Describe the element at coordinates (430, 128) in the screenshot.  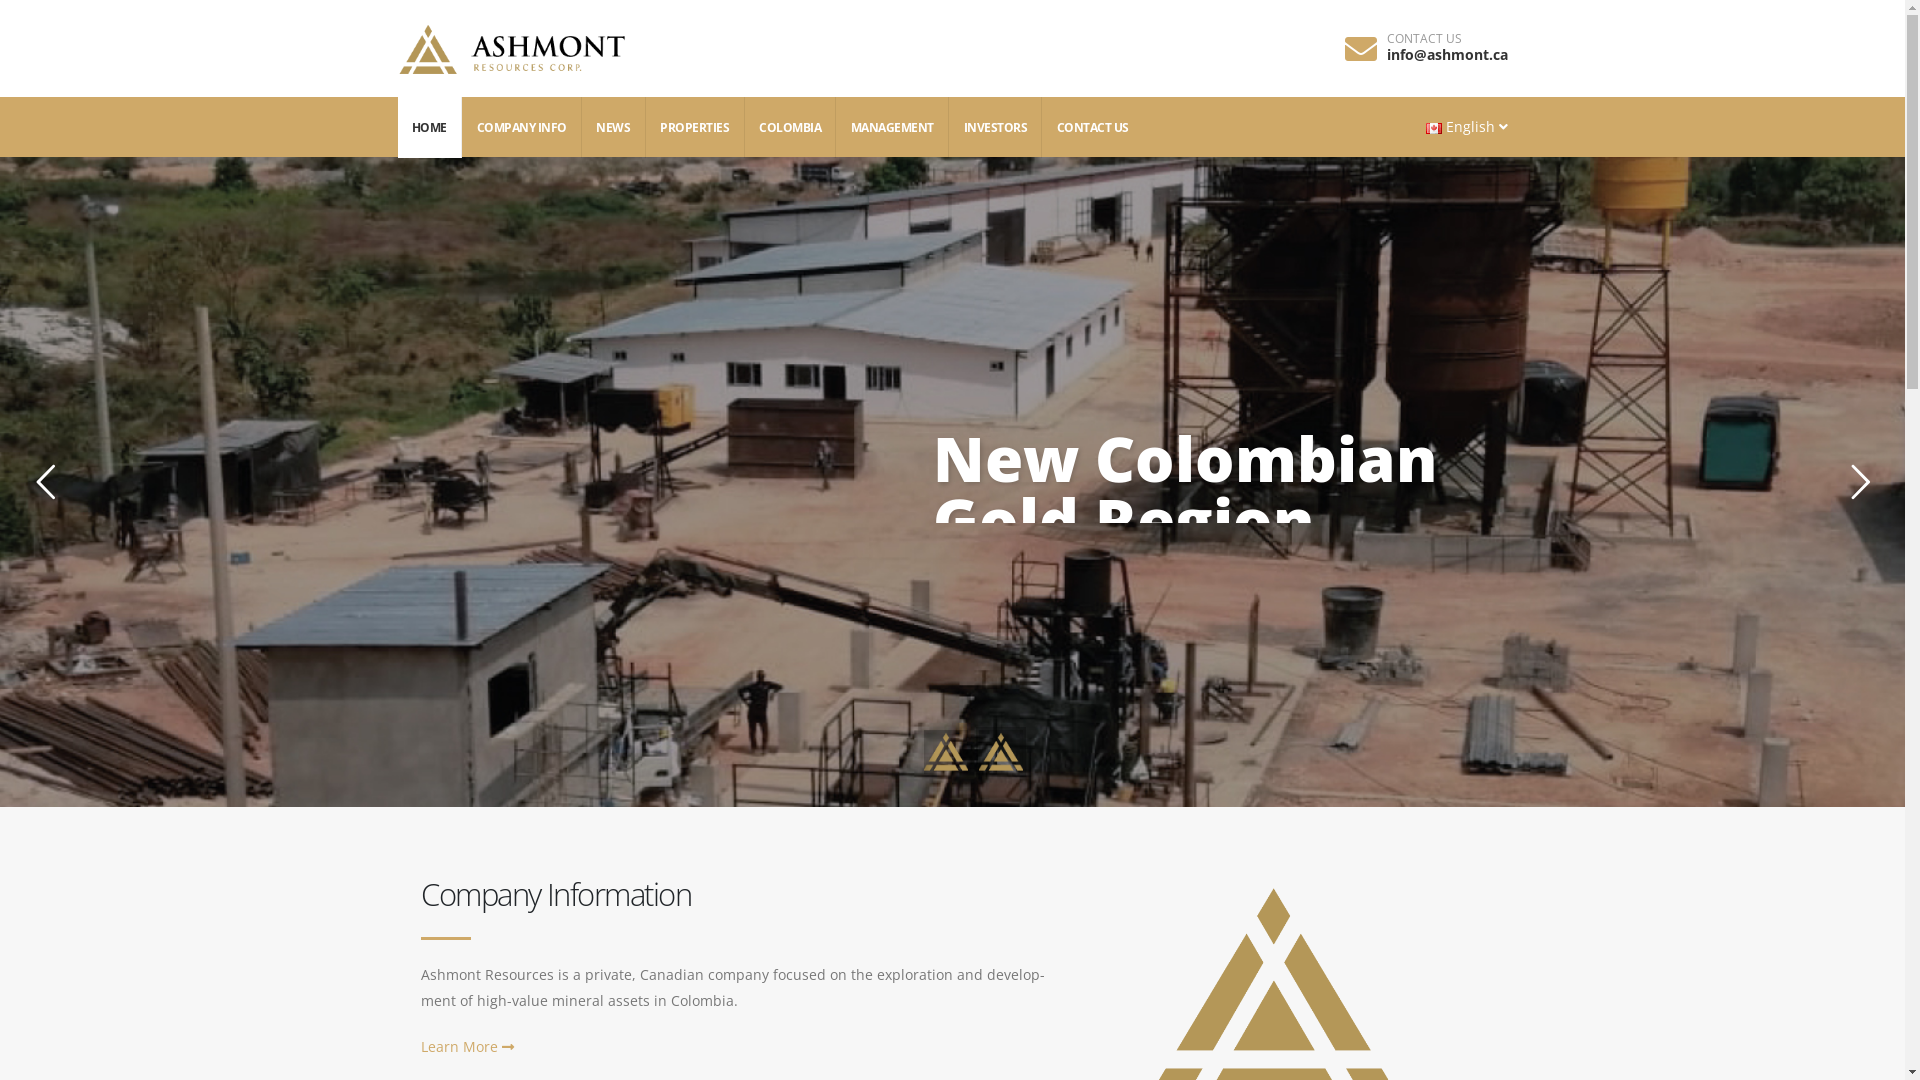
I see `HOME` at that location.